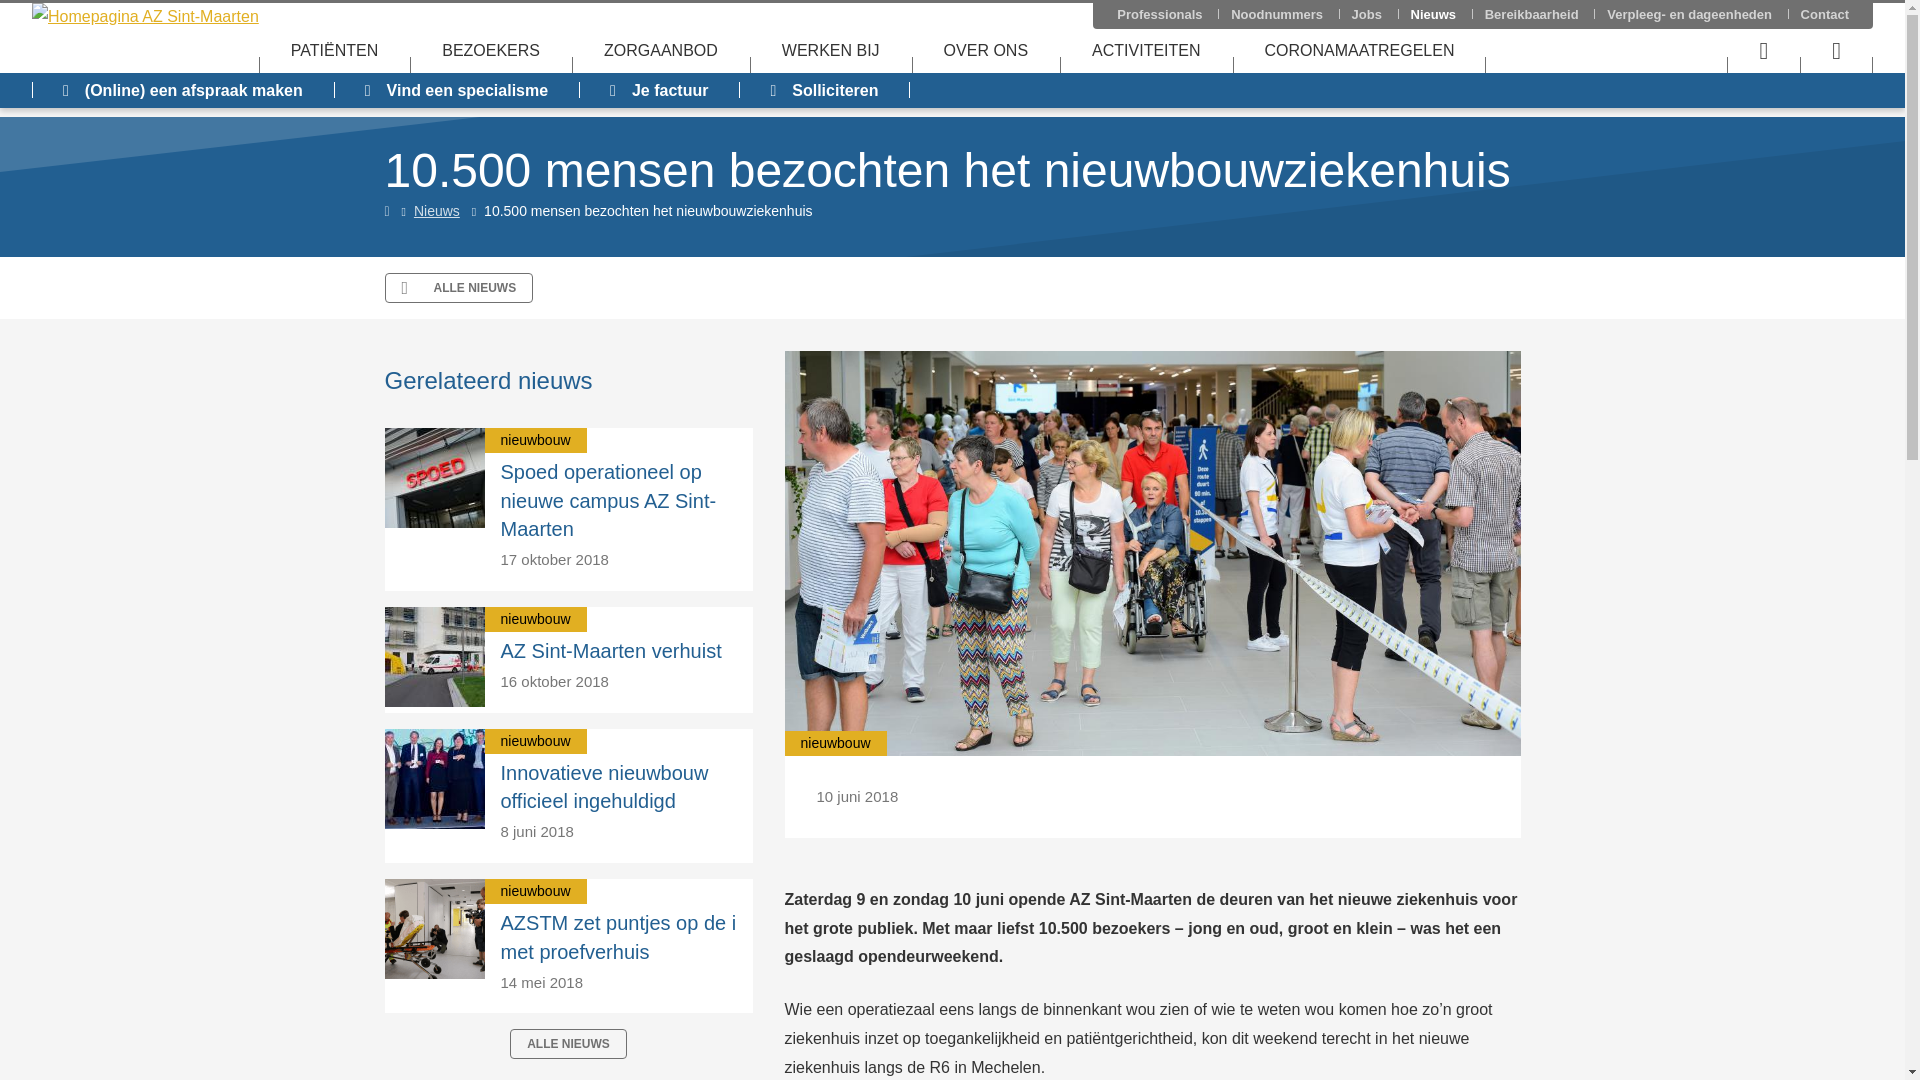 Image resolution: width=1920 pixels, height=1080 pixels. I want to click on ACTIVITEITEN, so click(1146, 50).